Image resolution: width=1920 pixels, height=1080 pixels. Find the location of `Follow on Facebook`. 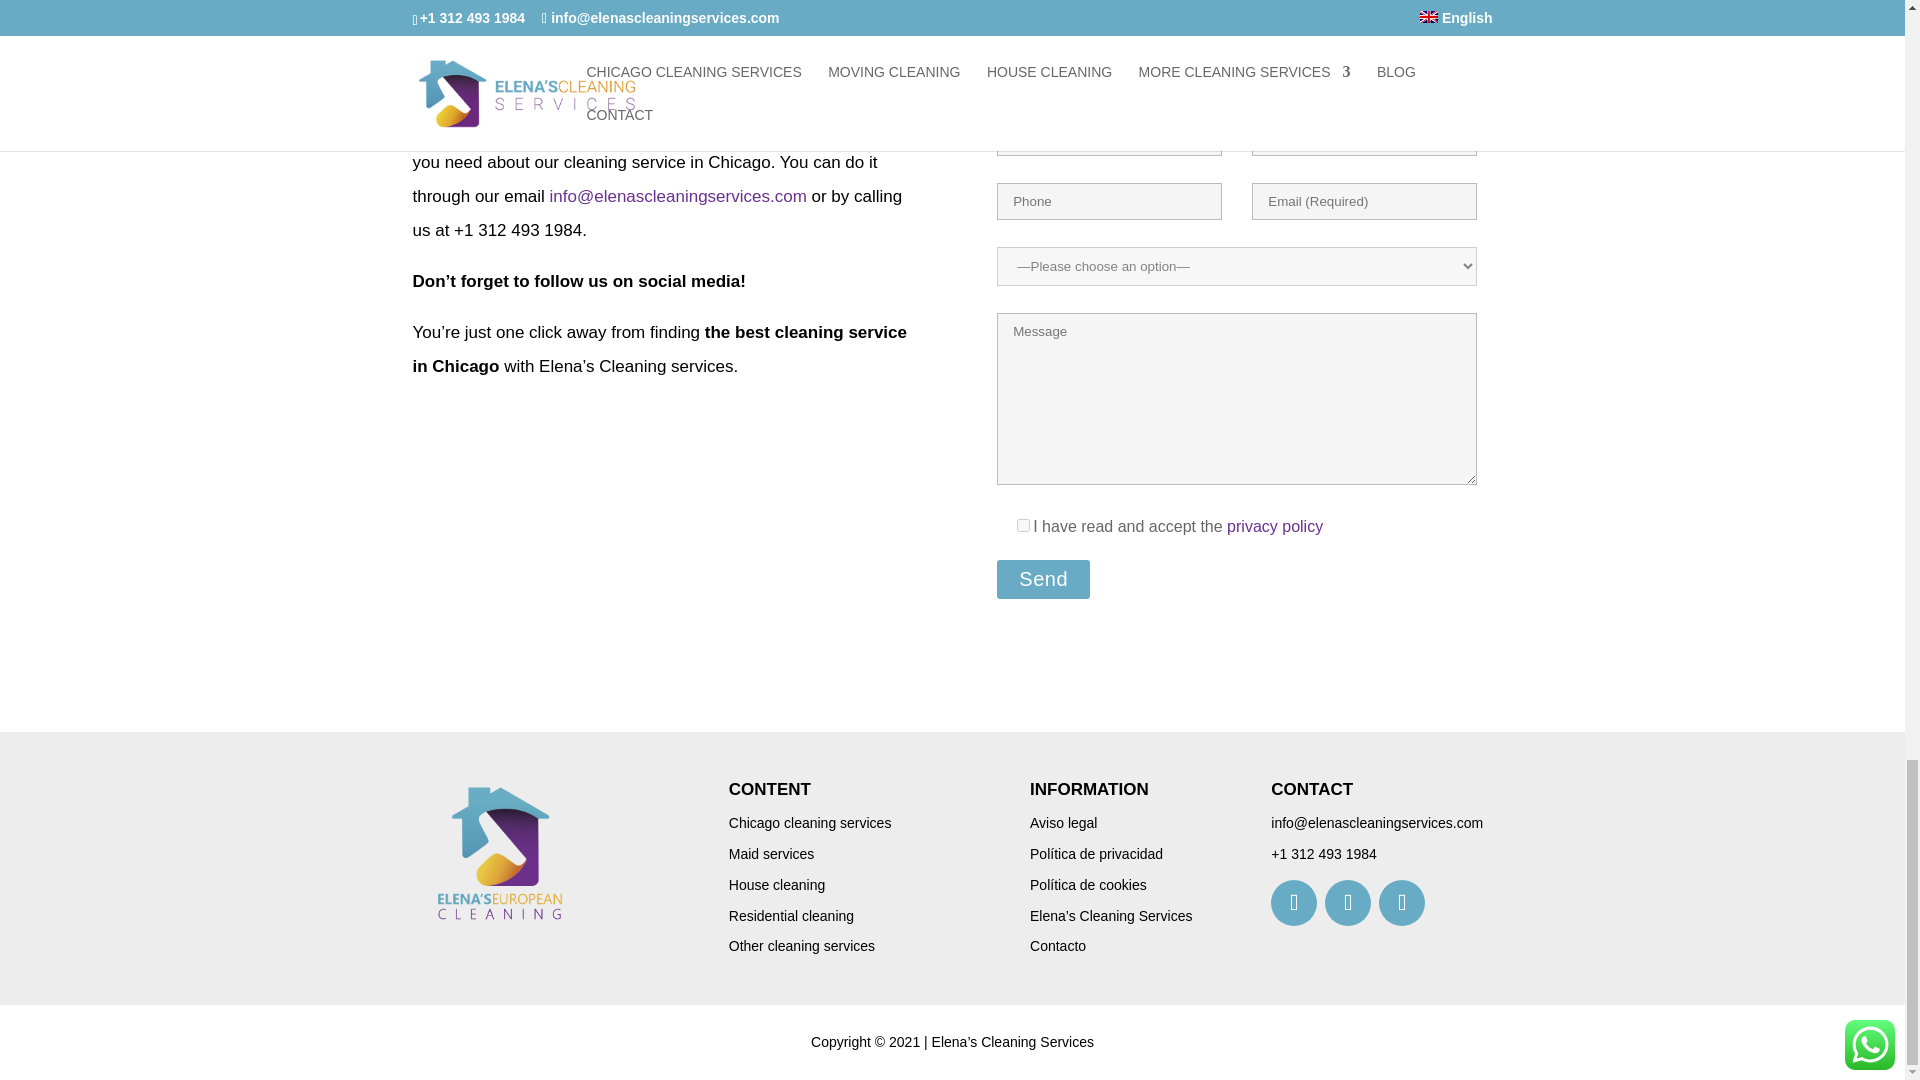

Follow on Facebook is located at coordinates (1294, 902).